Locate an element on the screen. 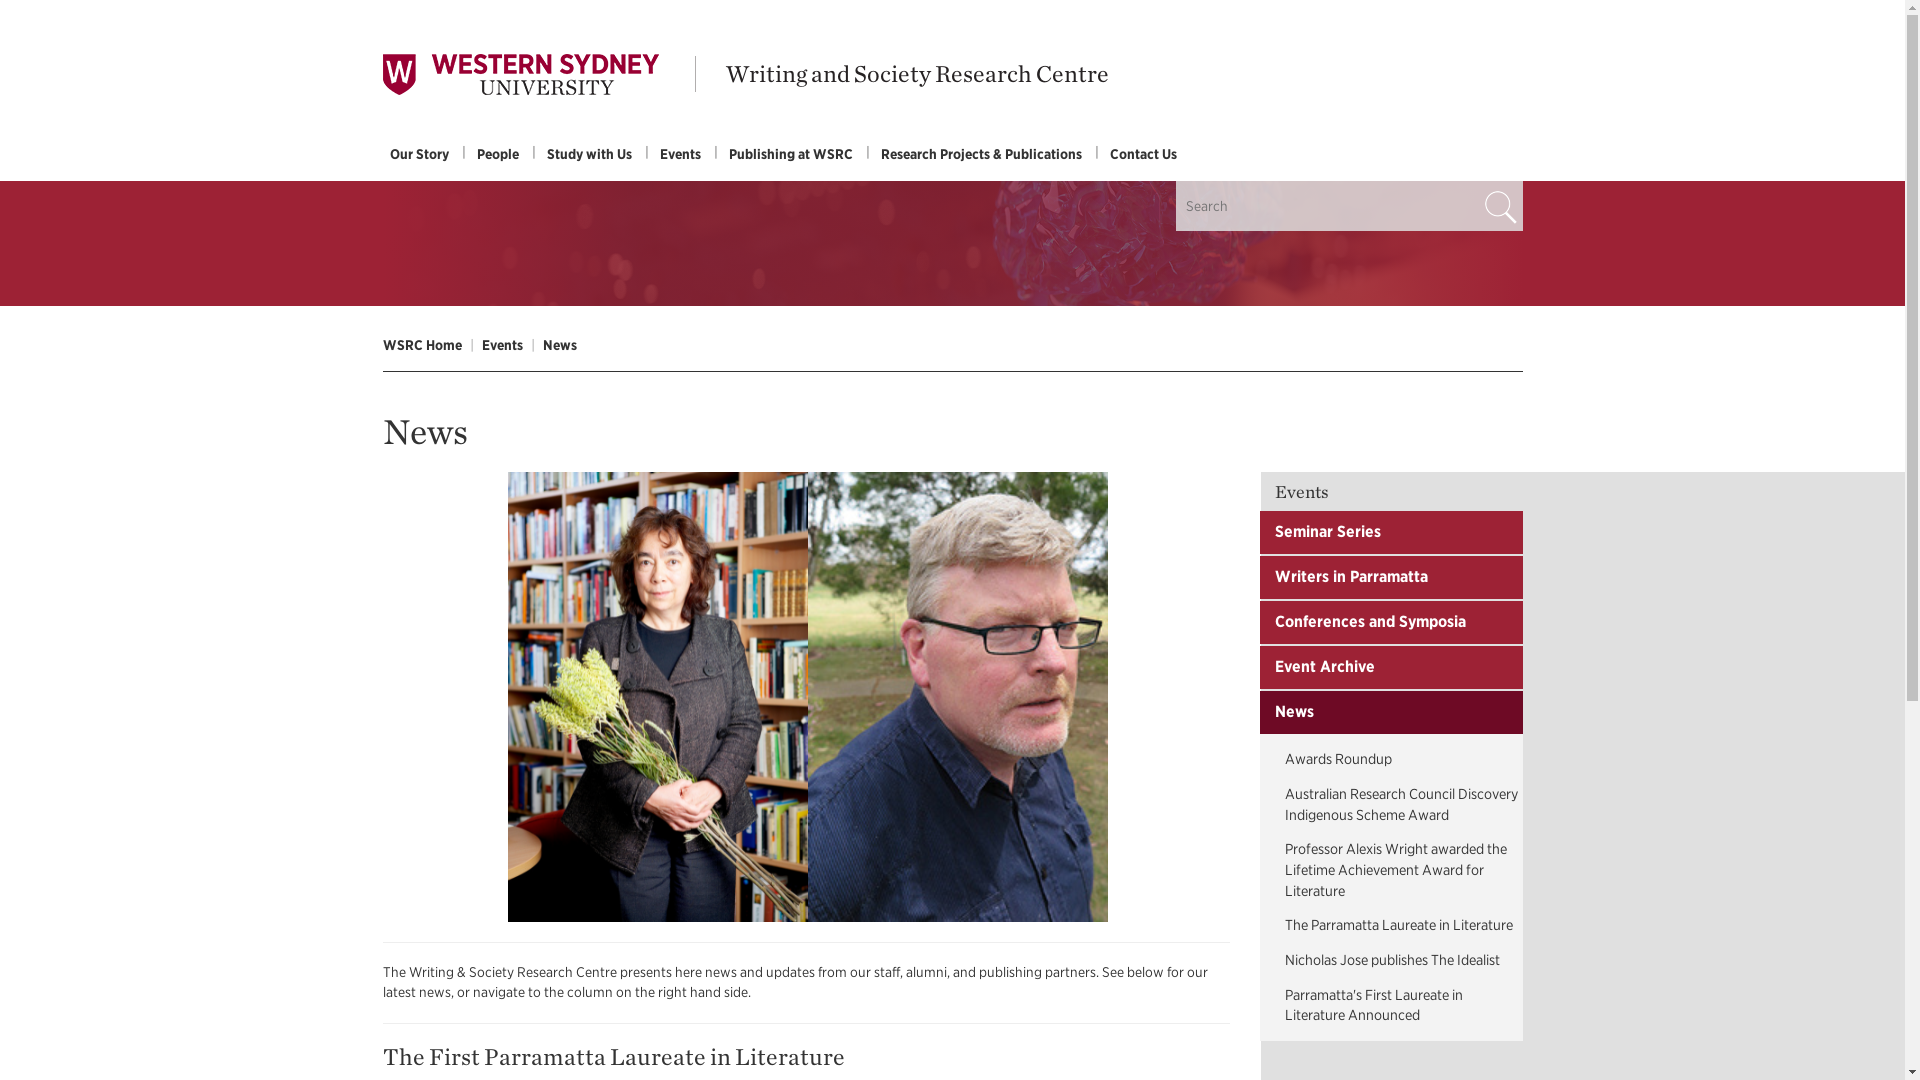 The image size is (1920, 1080). WSRC Home is located at coordinates (421, 344).